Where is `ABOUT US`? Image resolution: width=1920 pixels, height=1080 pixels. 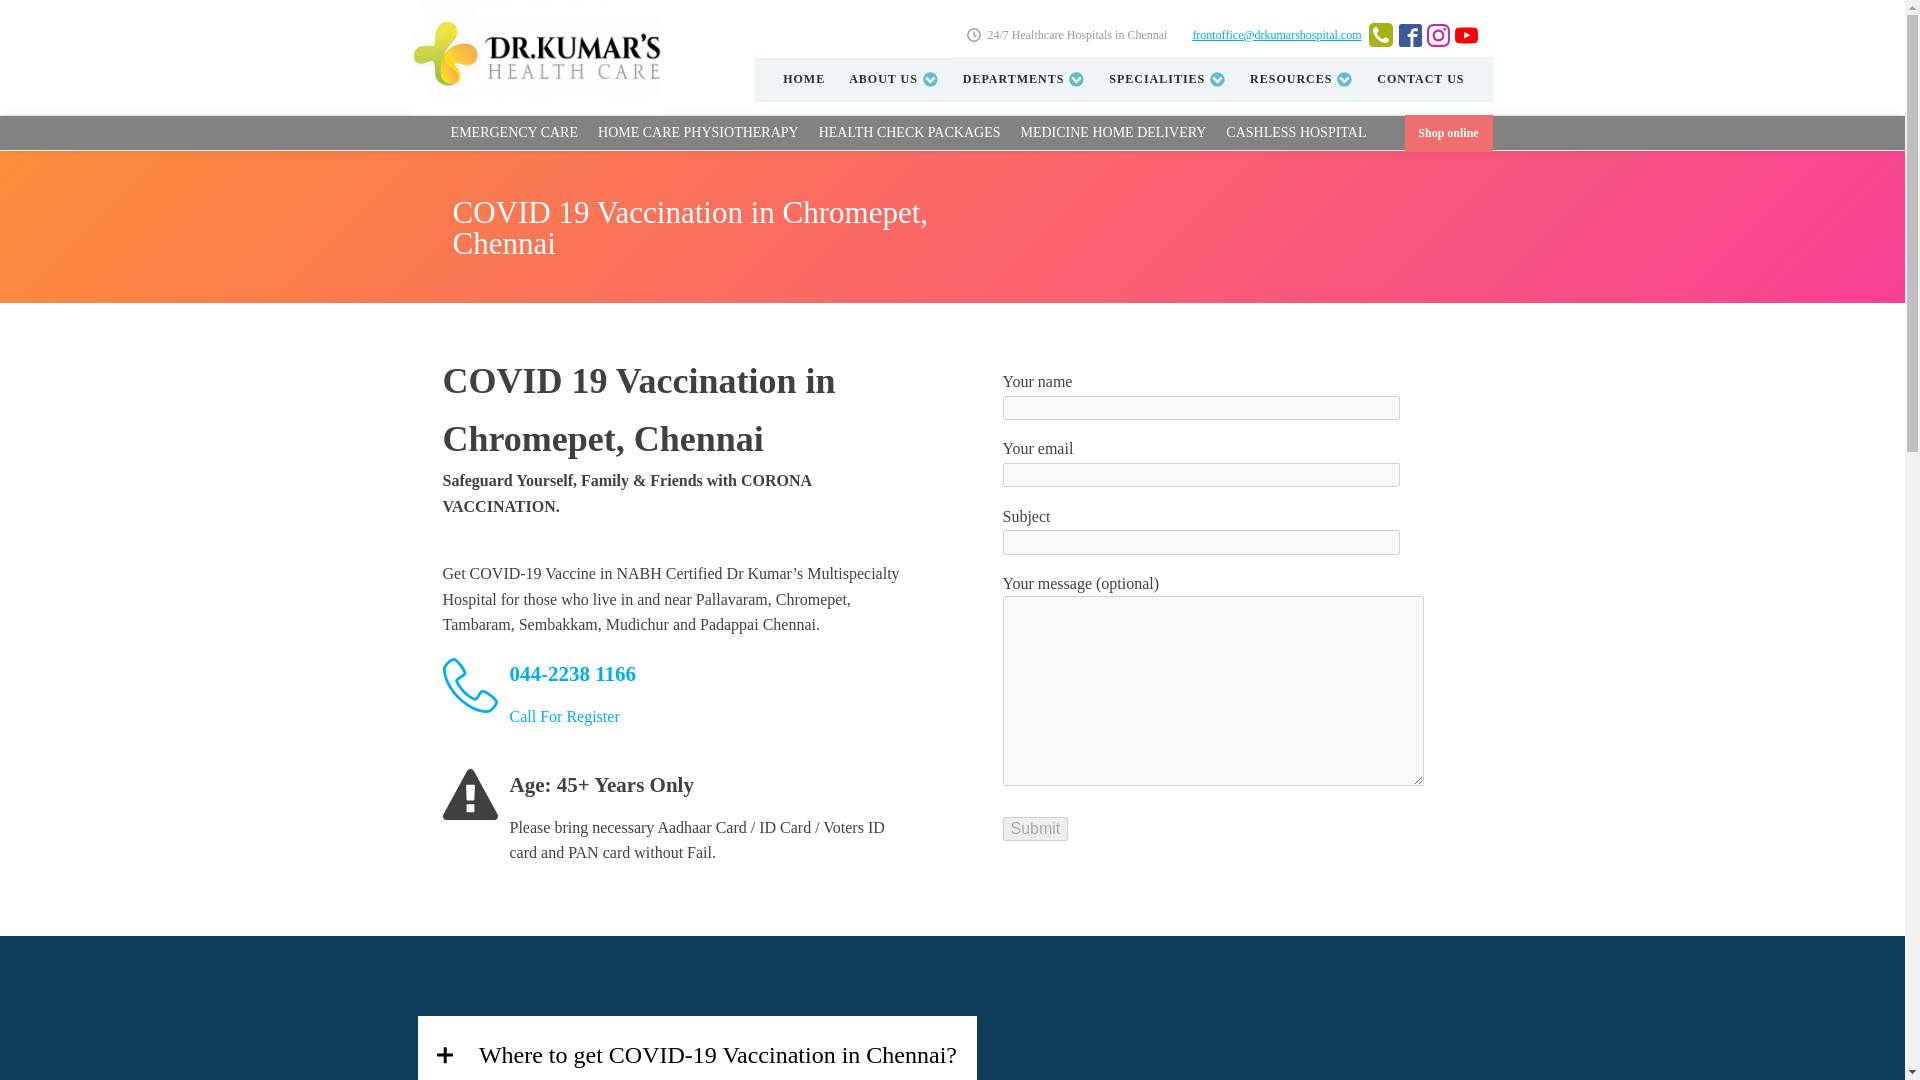 ABOUT US is located at coordinates (894, 80).